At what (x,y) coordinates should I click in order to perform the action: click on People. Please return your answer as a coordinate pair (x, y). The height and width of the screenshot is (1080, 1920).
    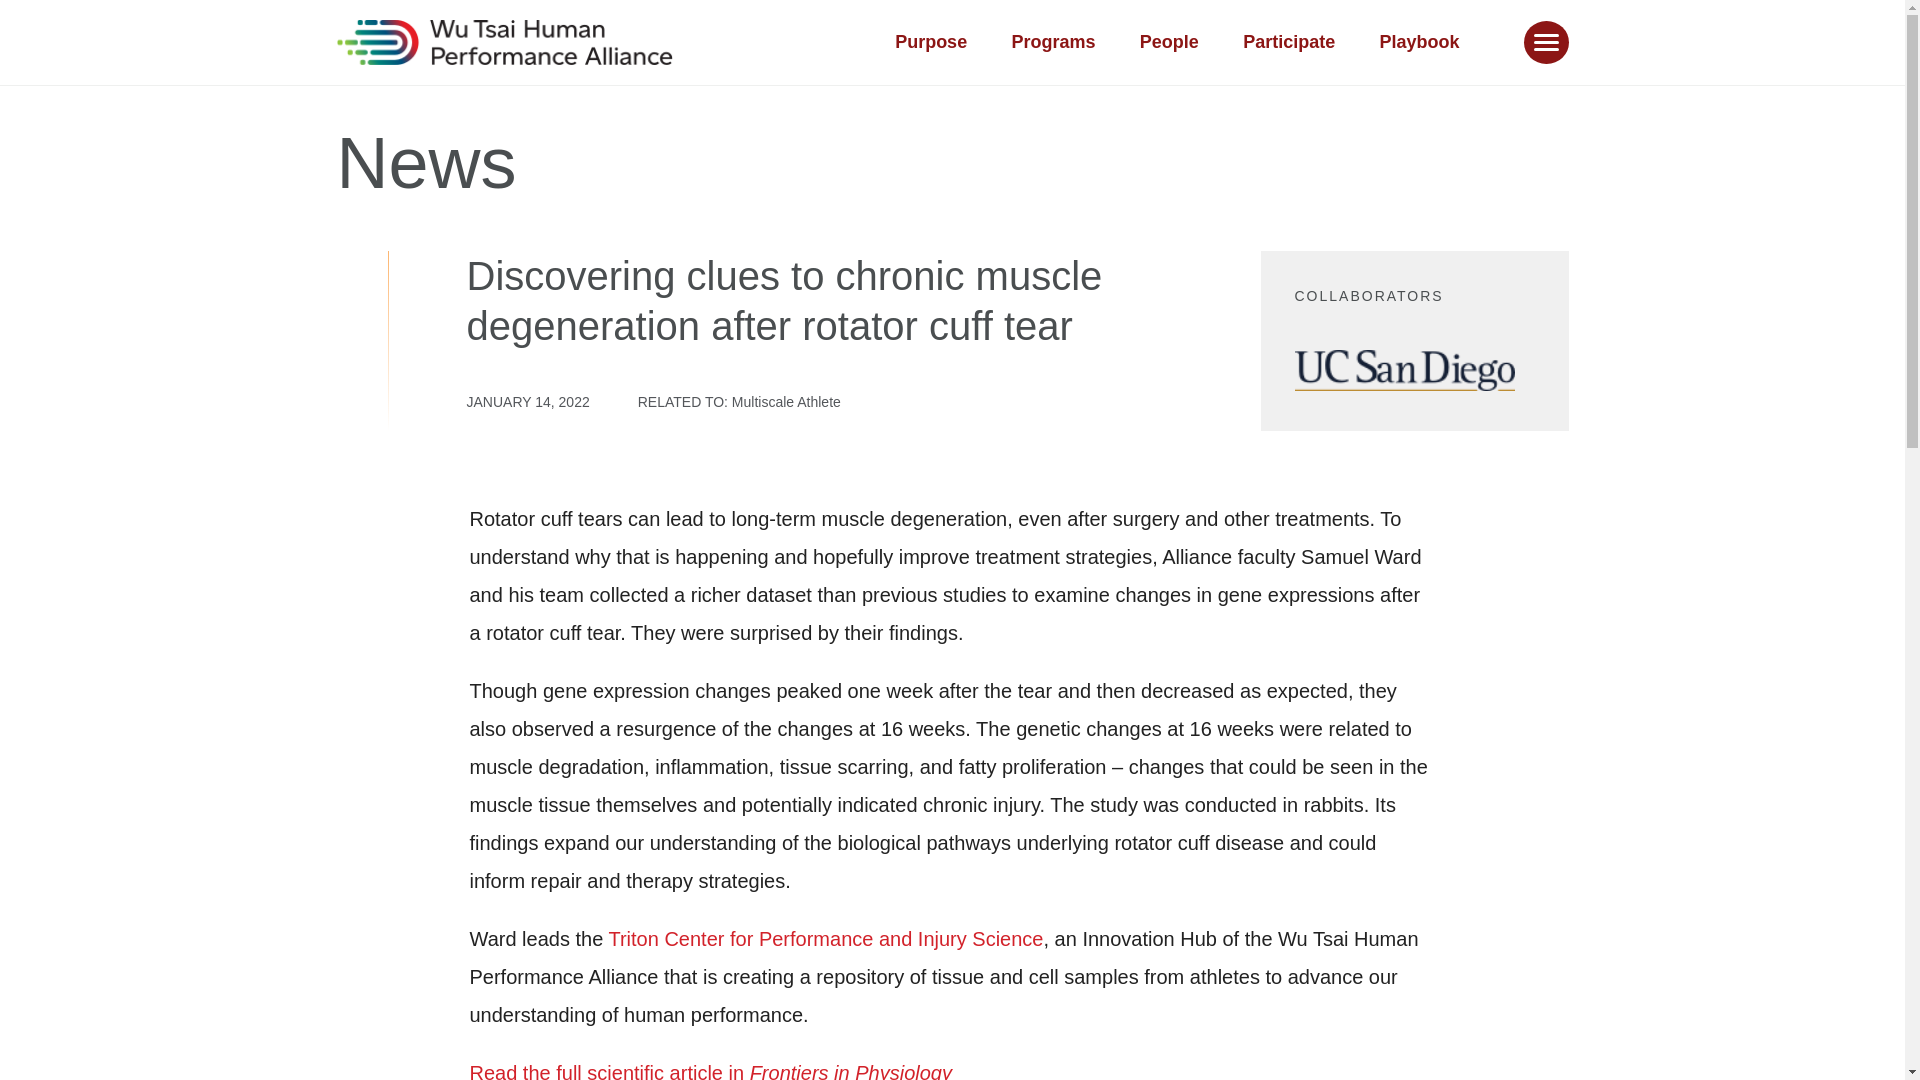
    Looking at the image, I should click on (1169, 42).